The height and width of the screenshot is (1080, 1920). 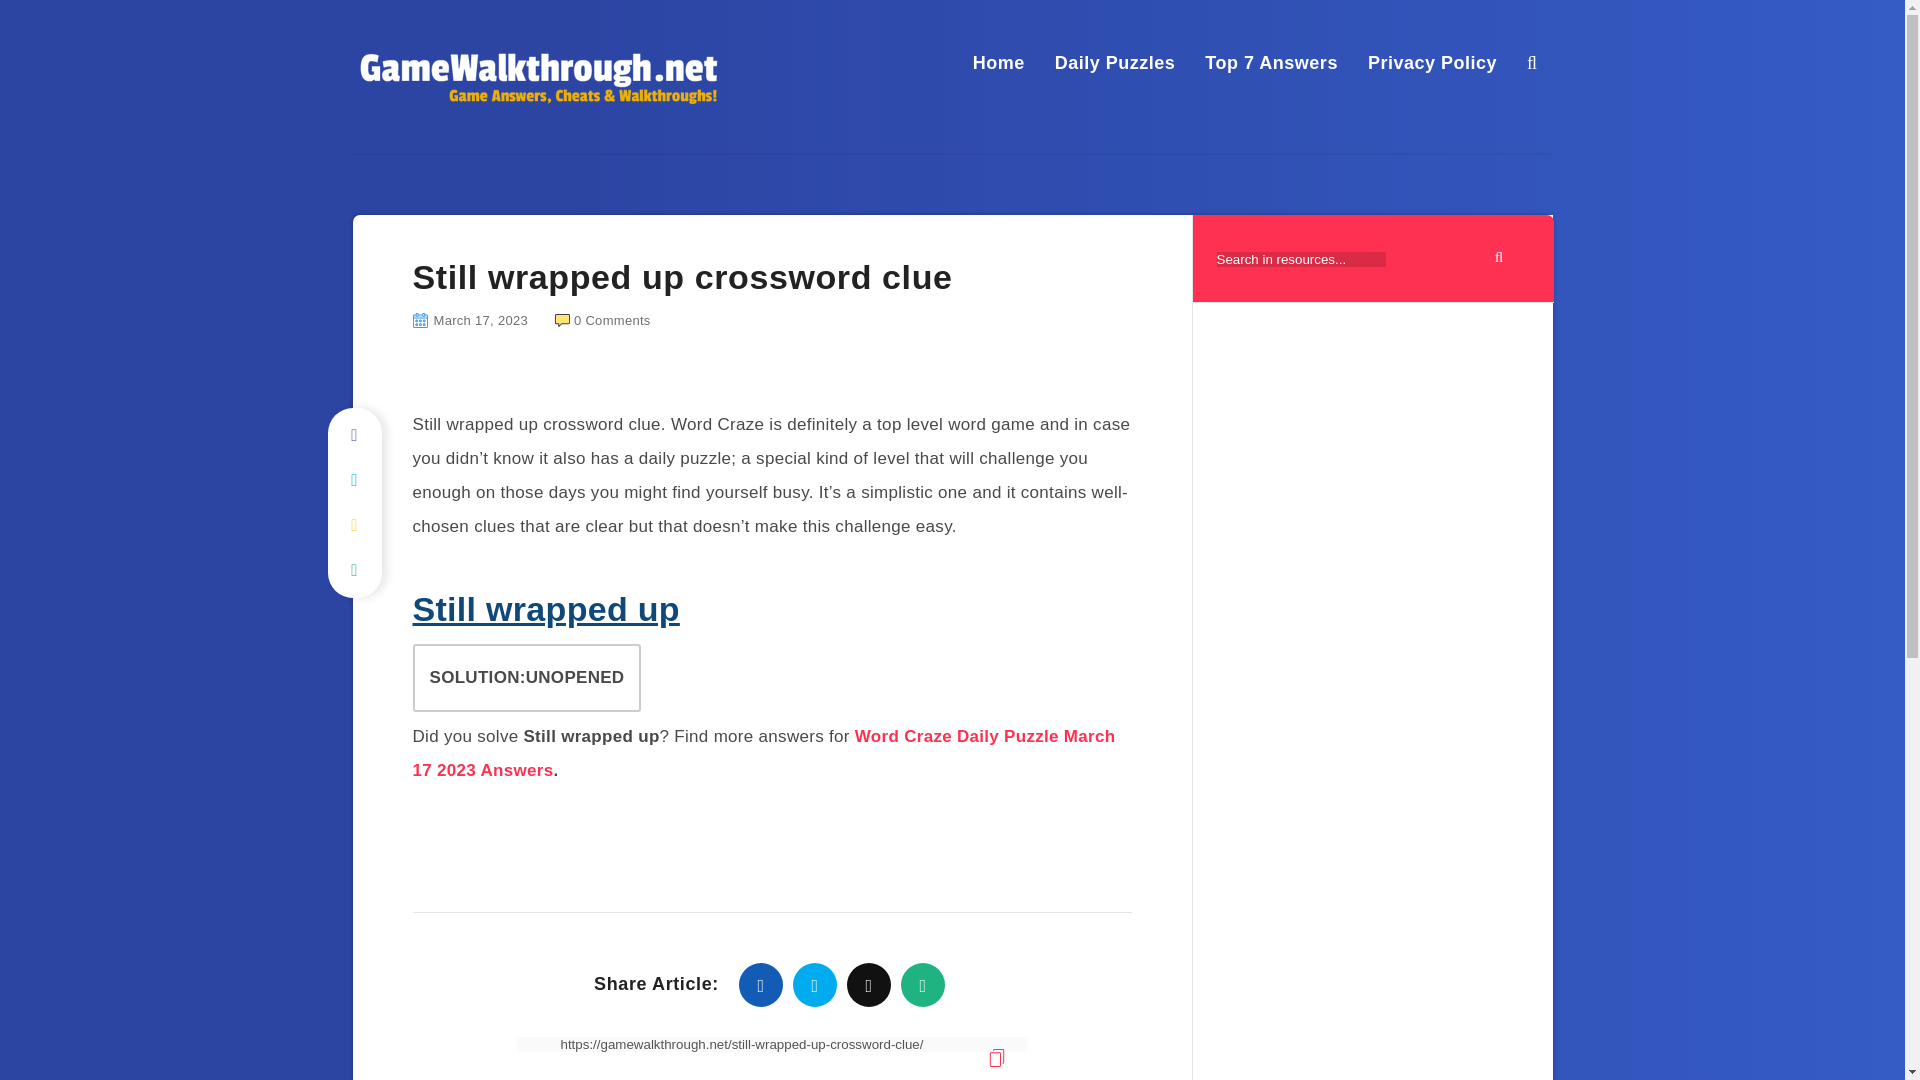 I want to click on Home, so click(x=999, y=62).